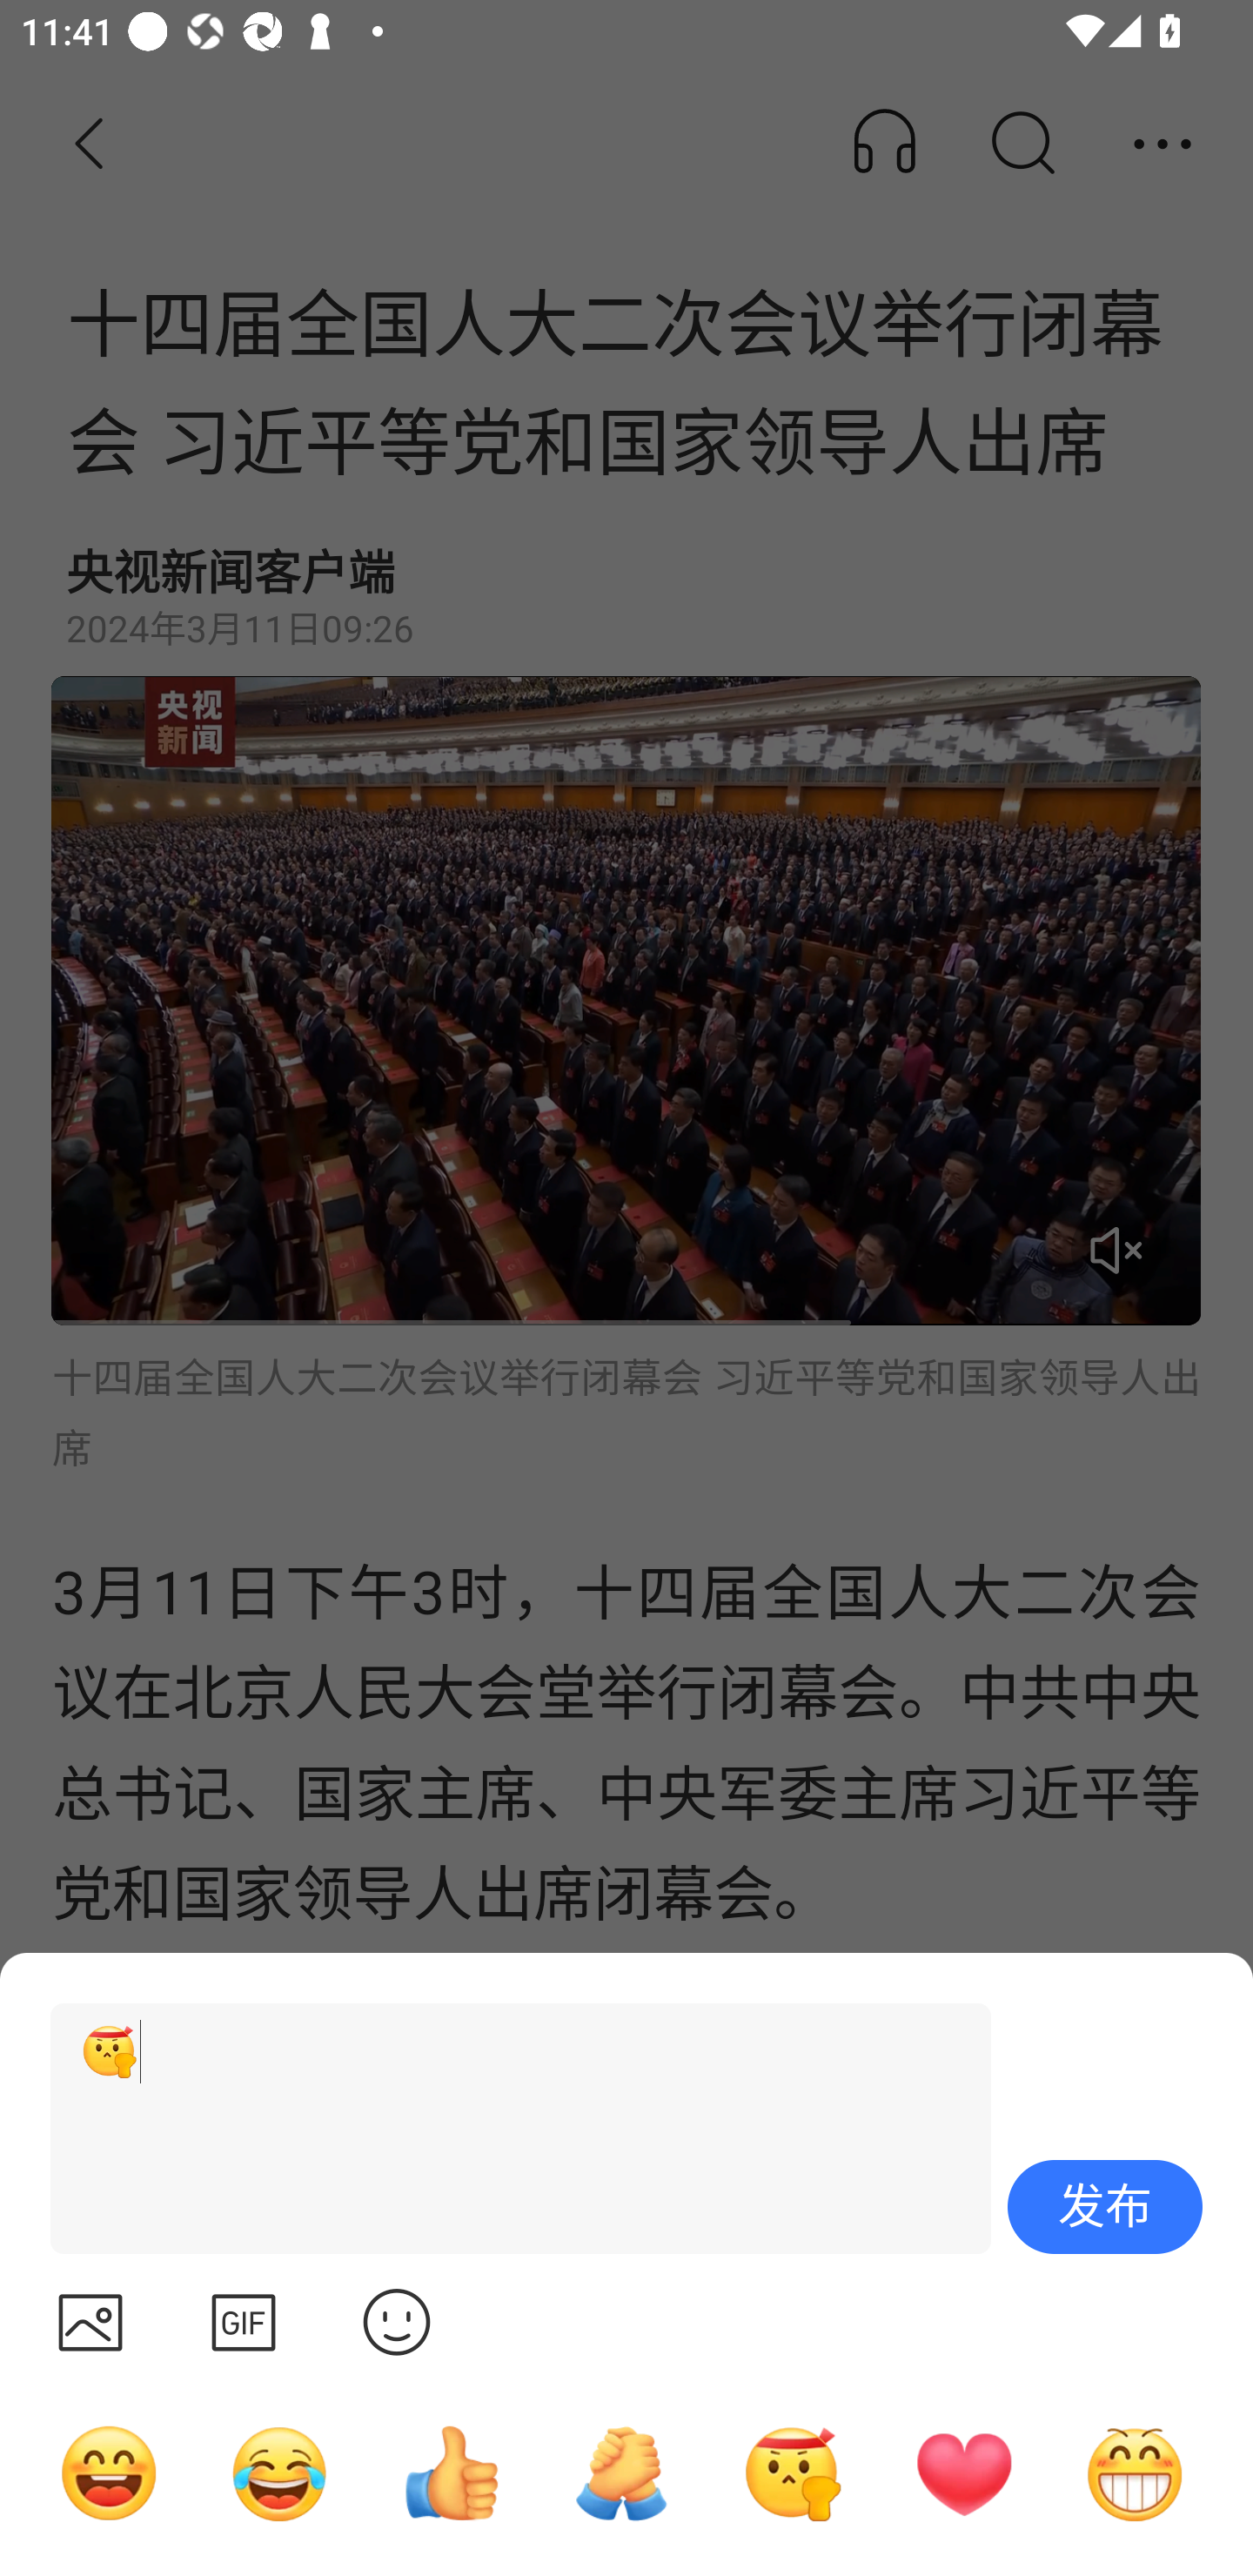 This screenshot has height=2576, width=1253. I want to click on 呲牙, so click(1135, 2472).